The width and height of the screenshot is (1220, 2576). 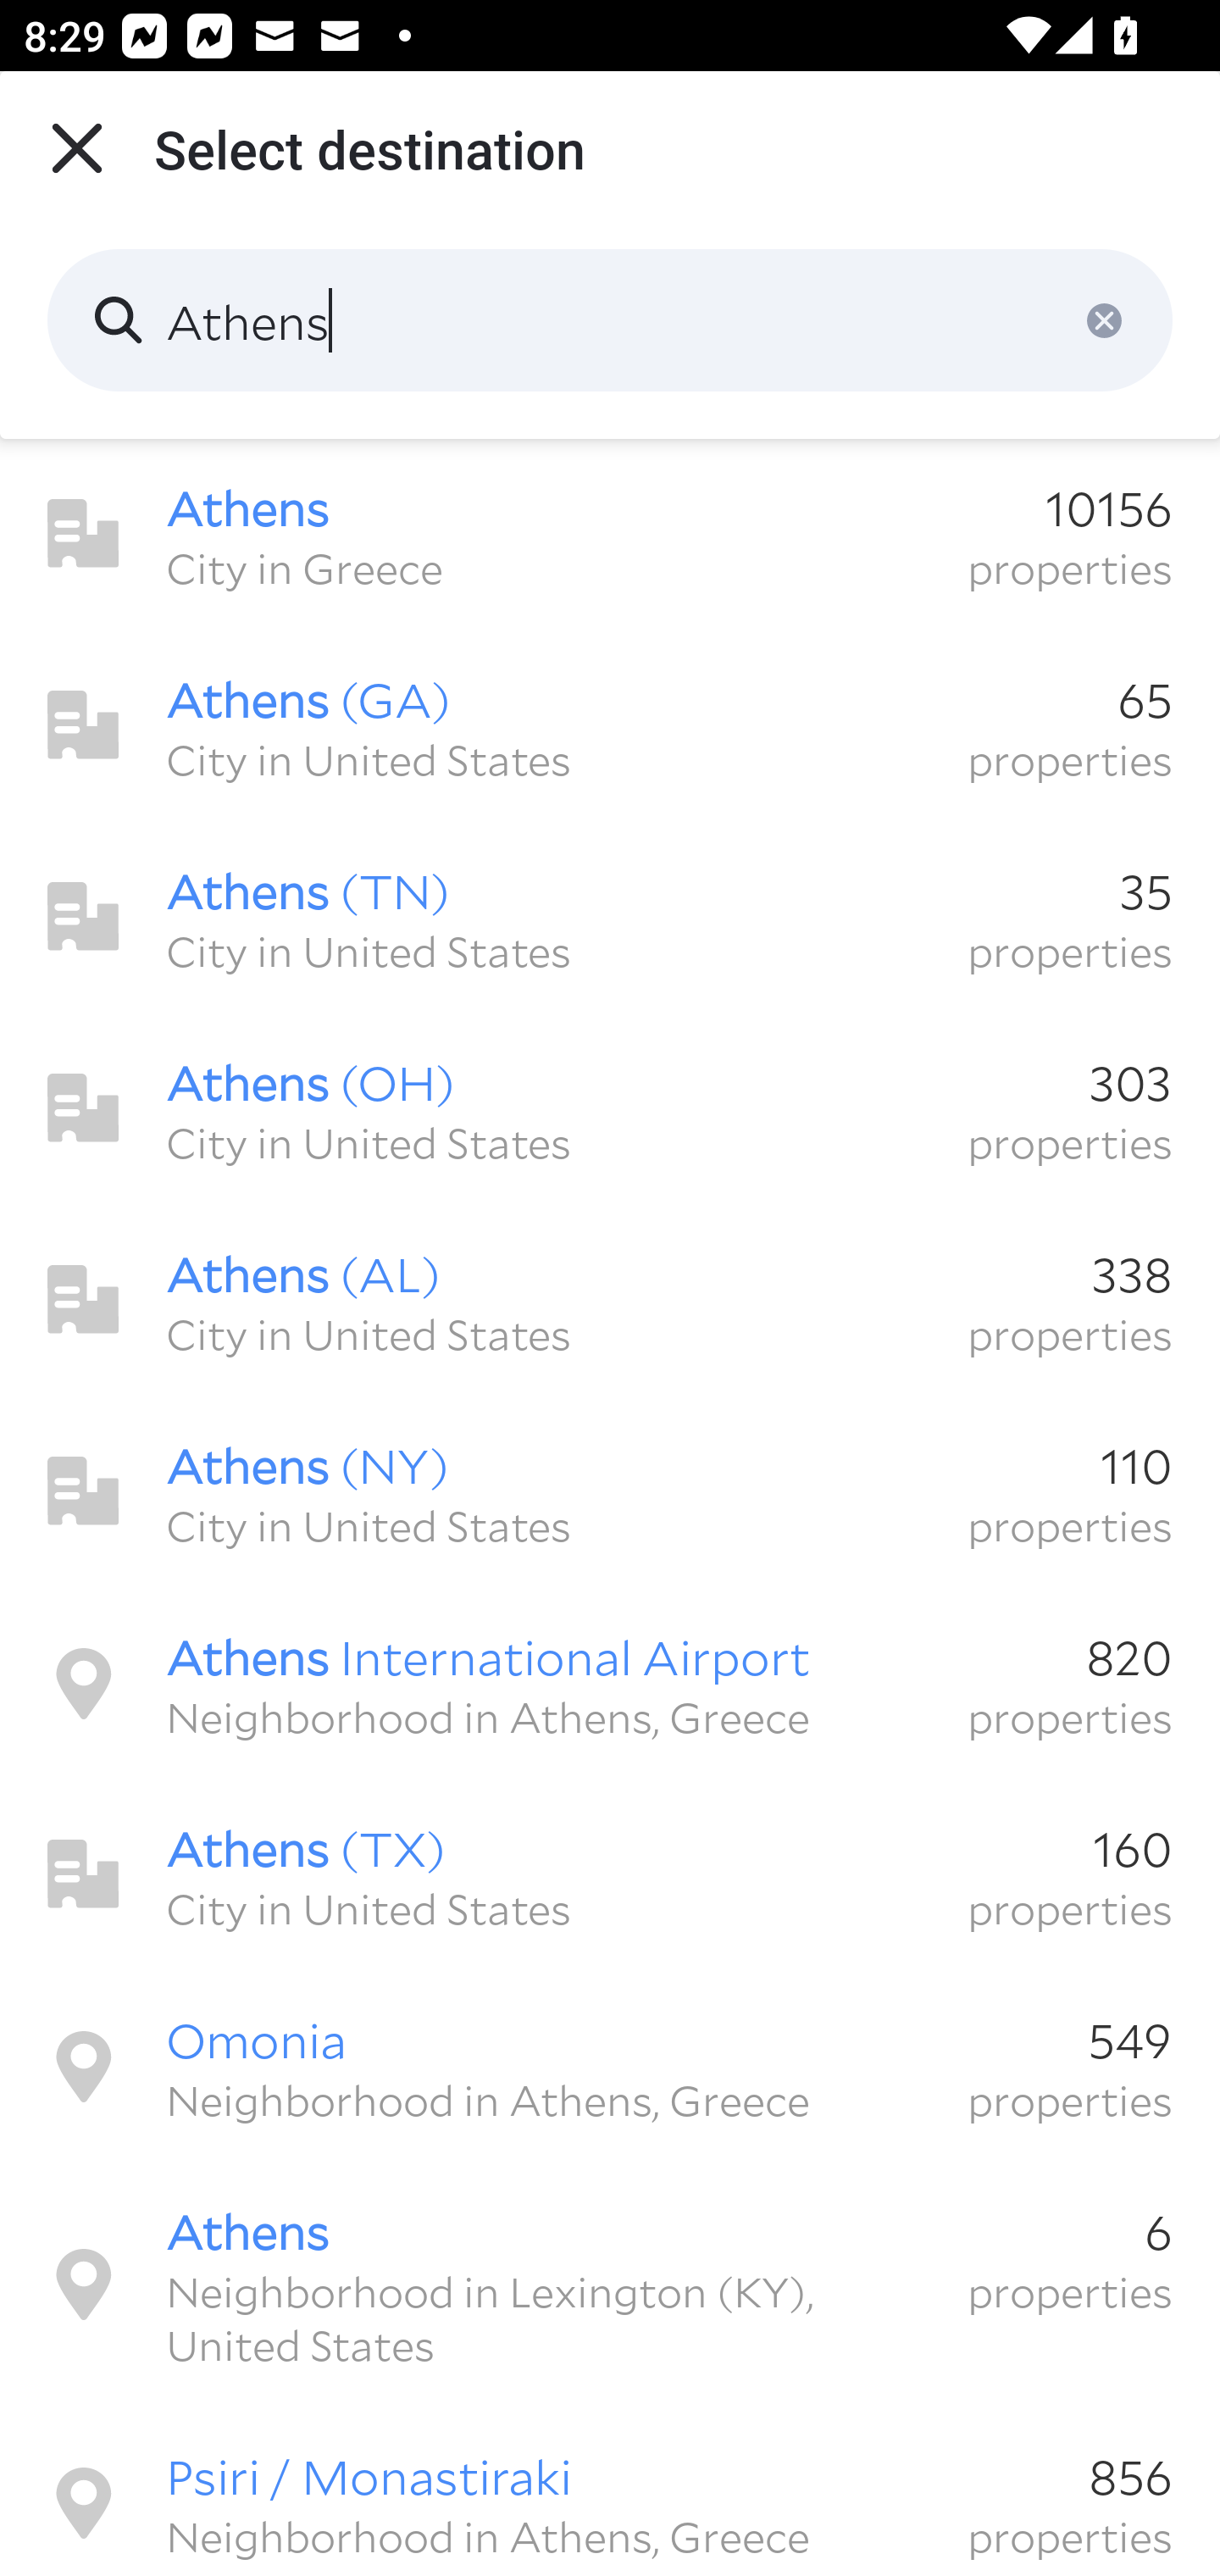 What do you see at coordinates (610, 1874) in the screenshot?
I see `Athens (TX) 160 City in United States properties` at bounding box center [610, 1874].